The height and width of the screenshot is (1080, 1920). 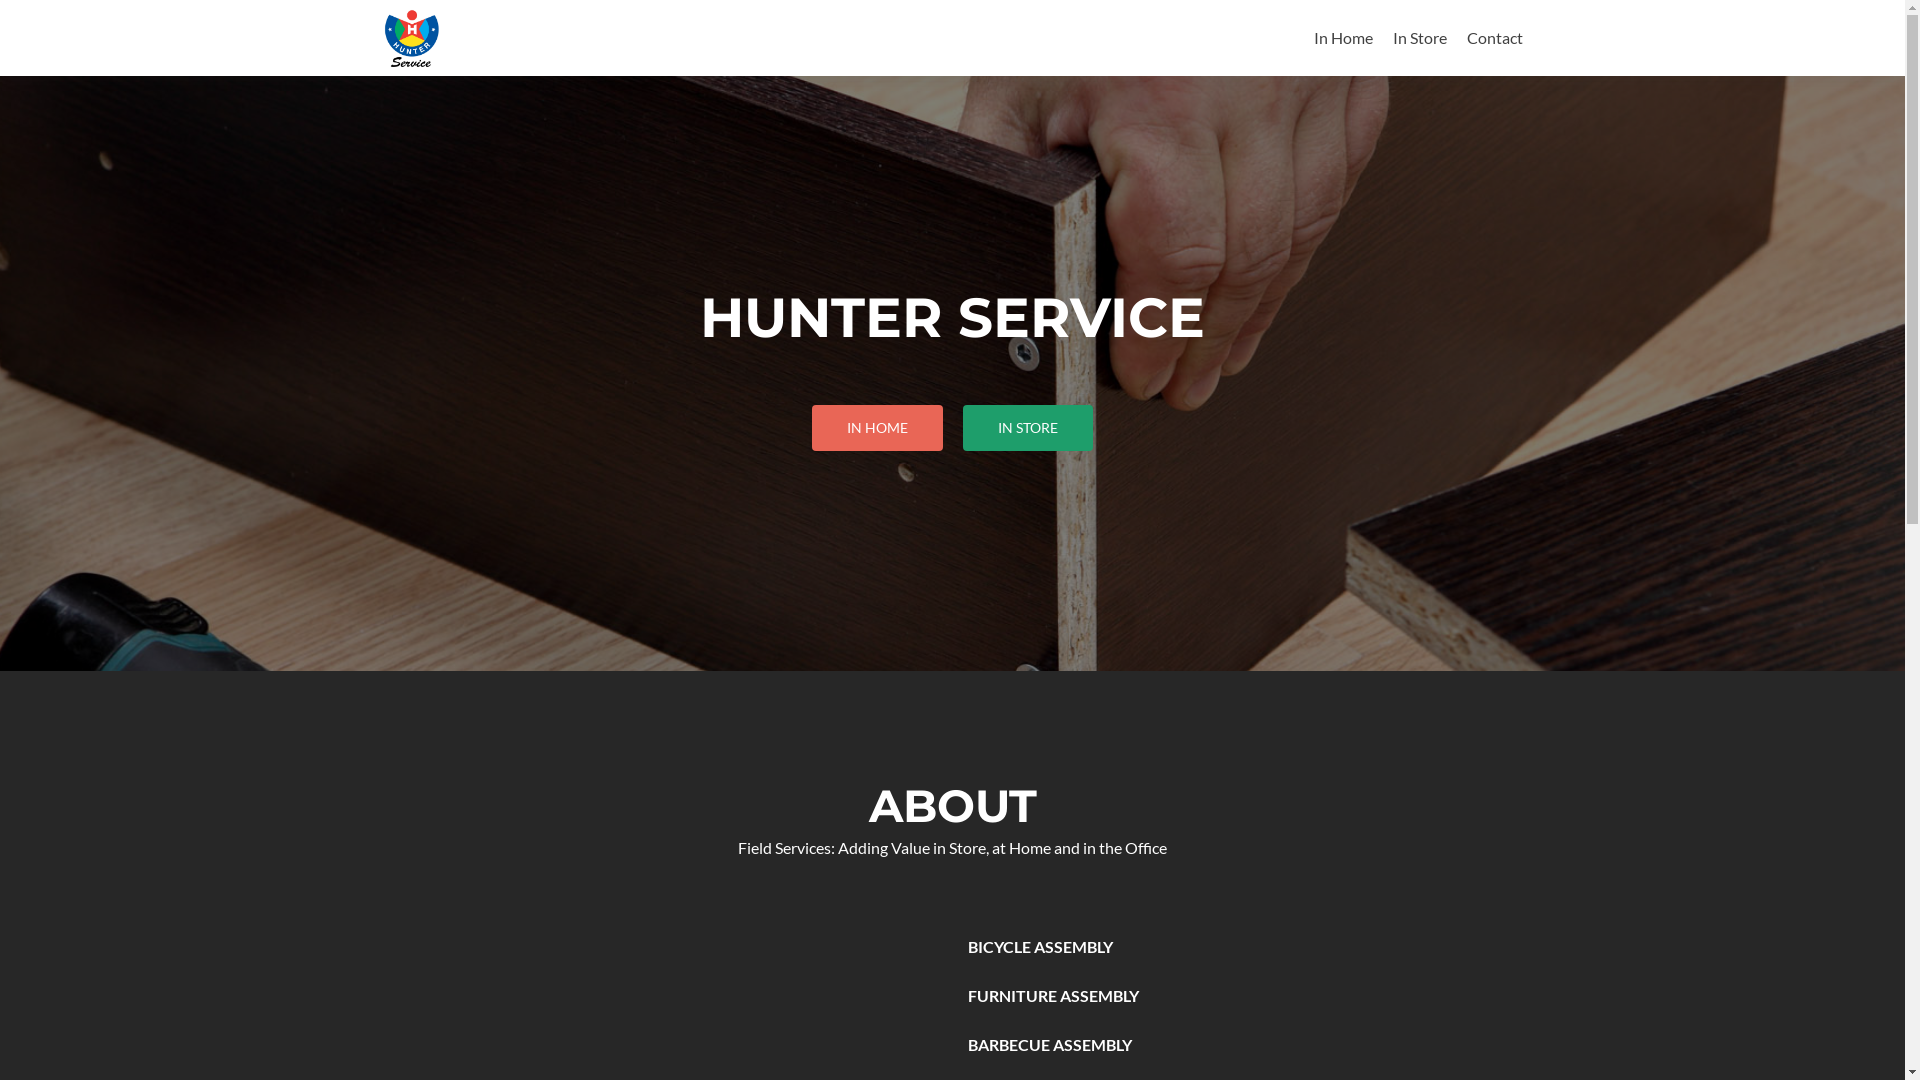 What do you see at coordinates (1344, 38) in the screenshot?
I see `In Home` at bounding box center [1344, 38].